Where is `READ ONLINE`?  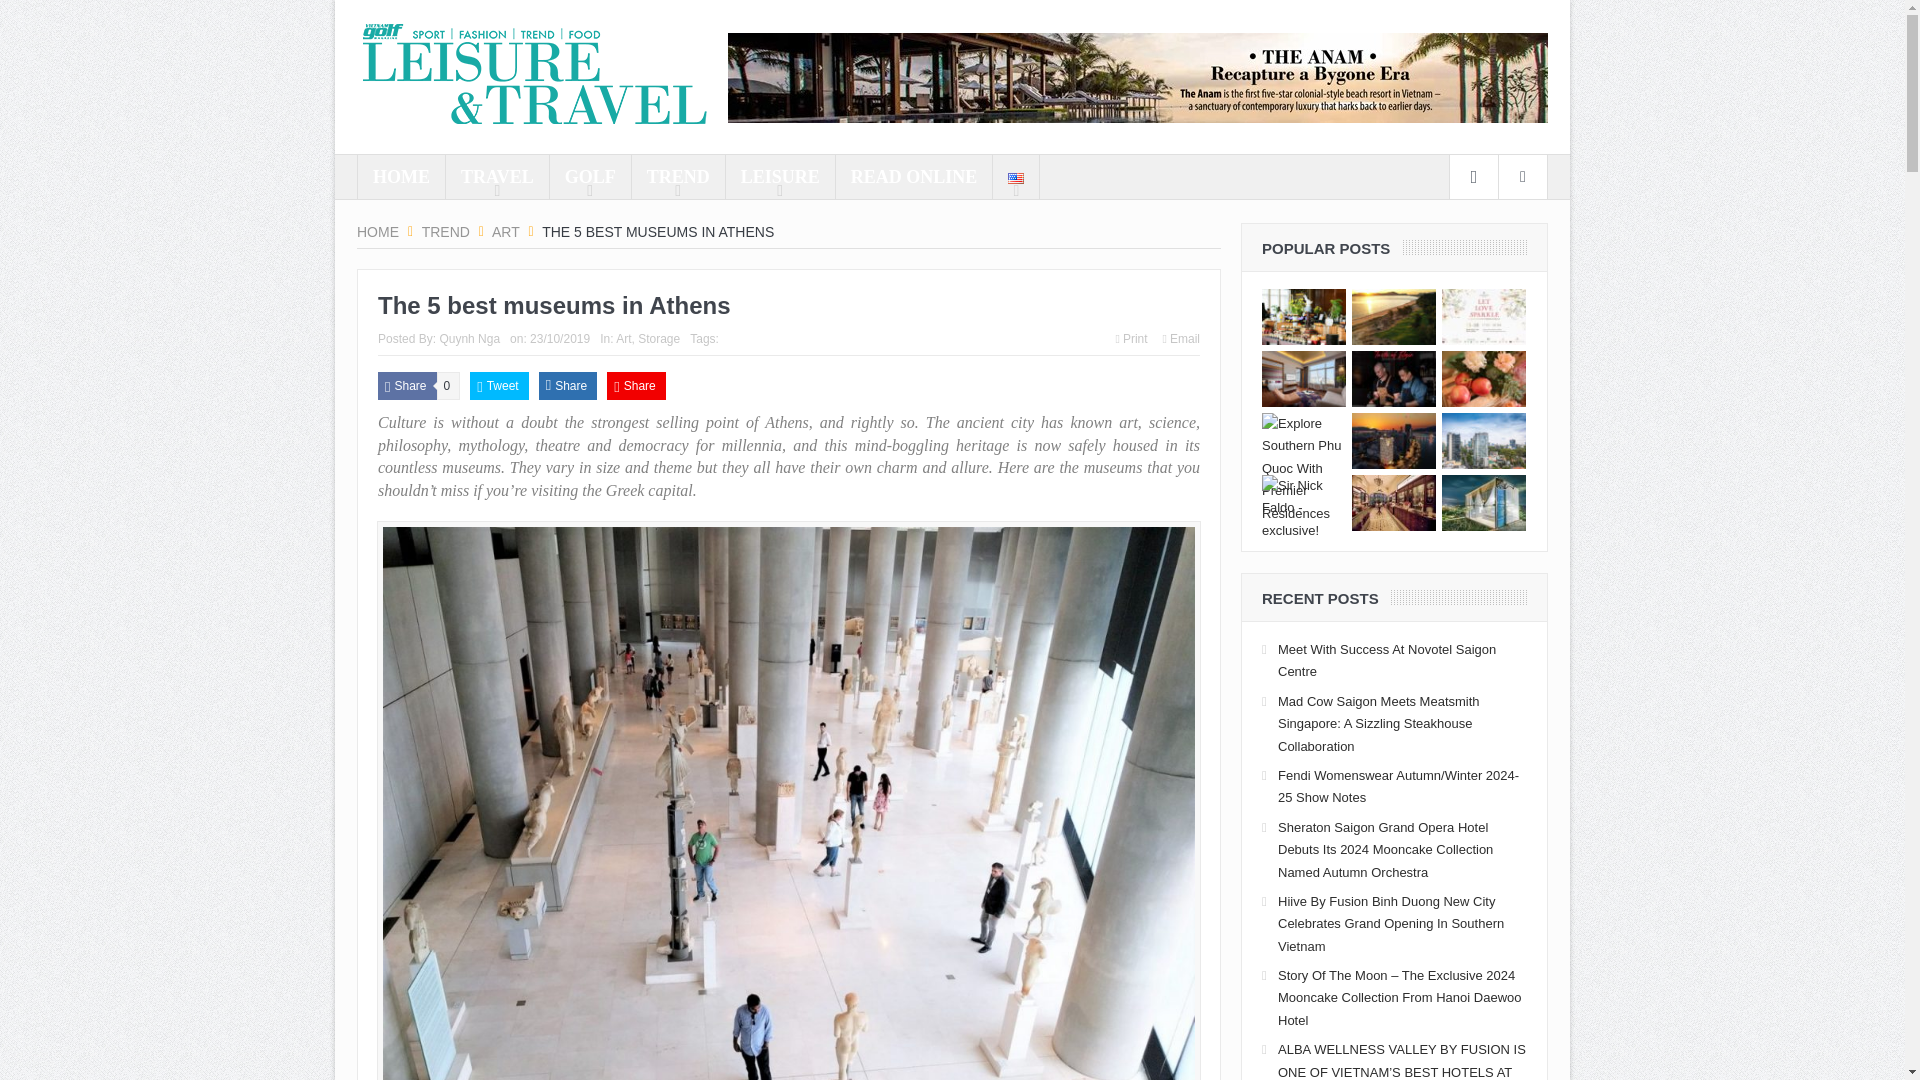 READ ONLINE is located at coordinates (914, 176).